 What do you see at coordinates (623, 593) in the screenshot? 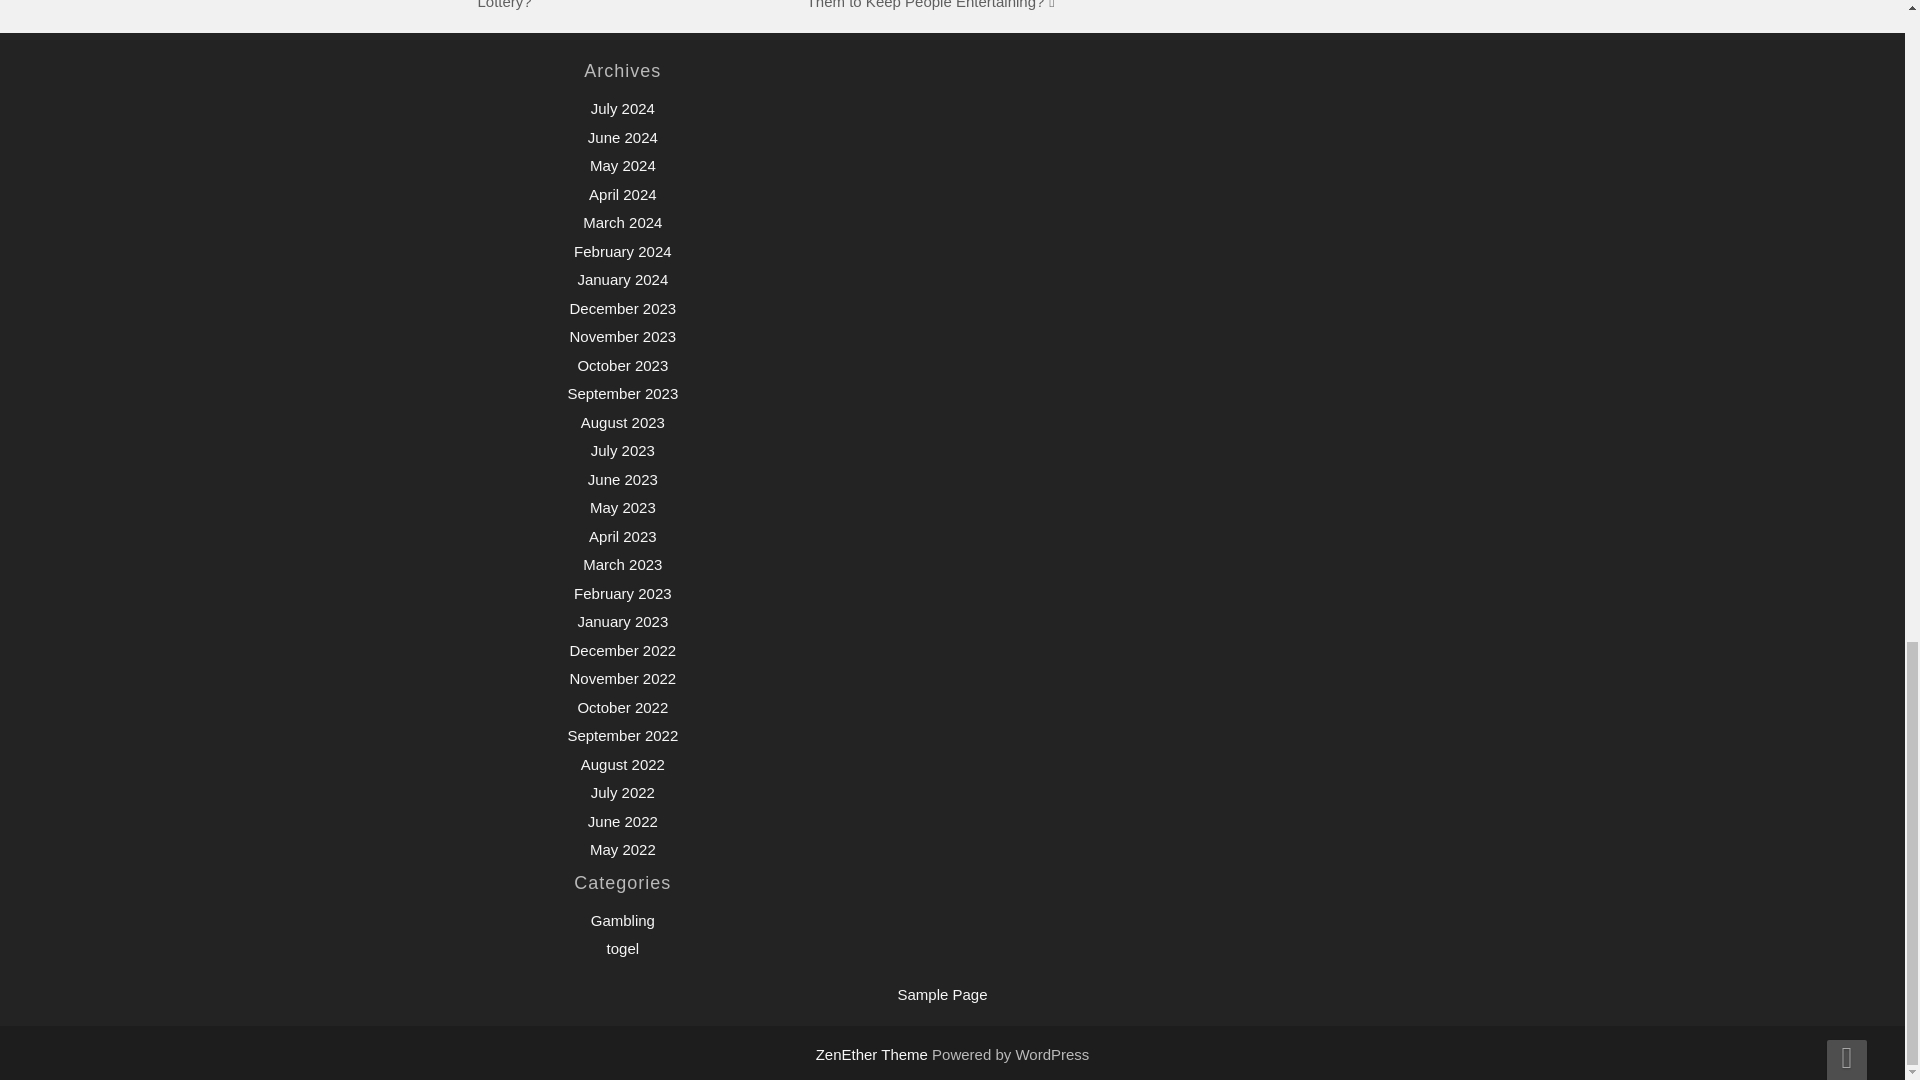
I see `February 2023` at bounding box center [623, 593].